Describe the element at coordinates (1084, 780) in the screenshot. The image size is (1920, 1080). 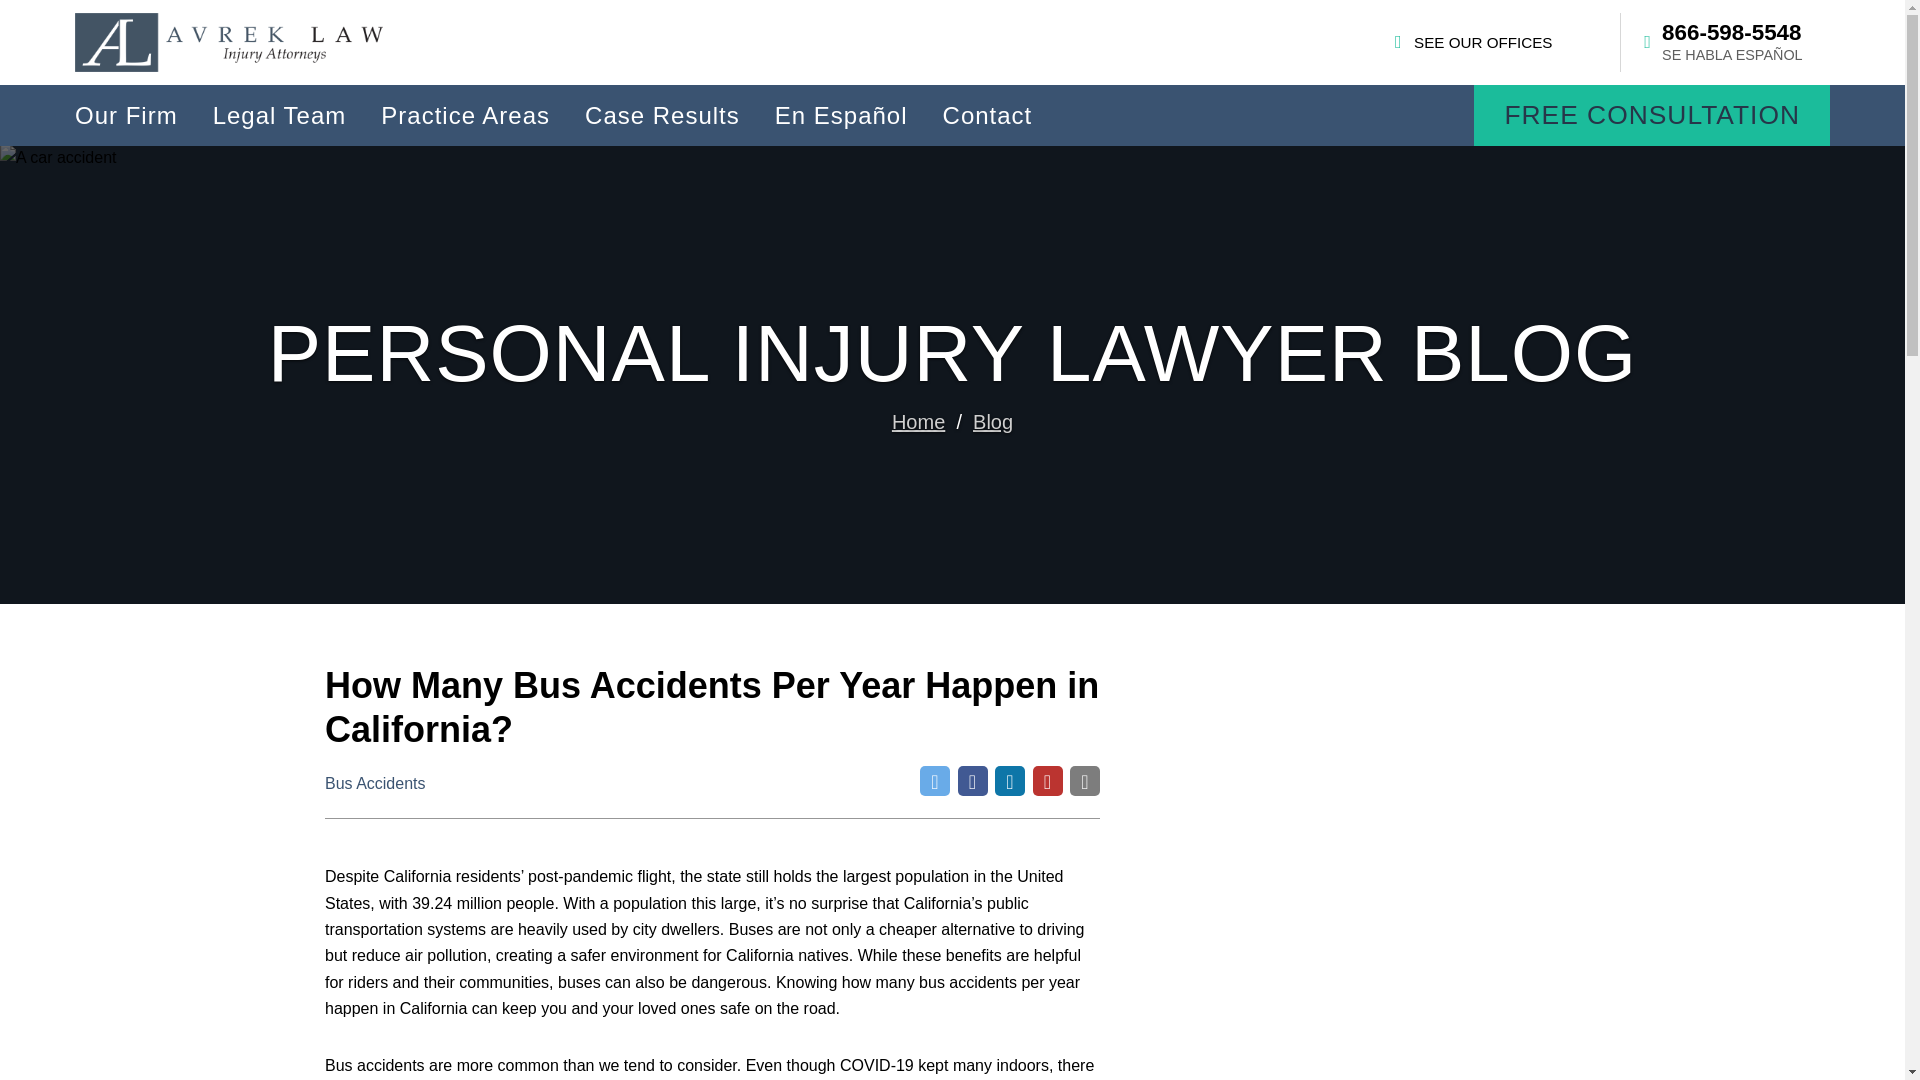
I see `Email this Article` at that location.